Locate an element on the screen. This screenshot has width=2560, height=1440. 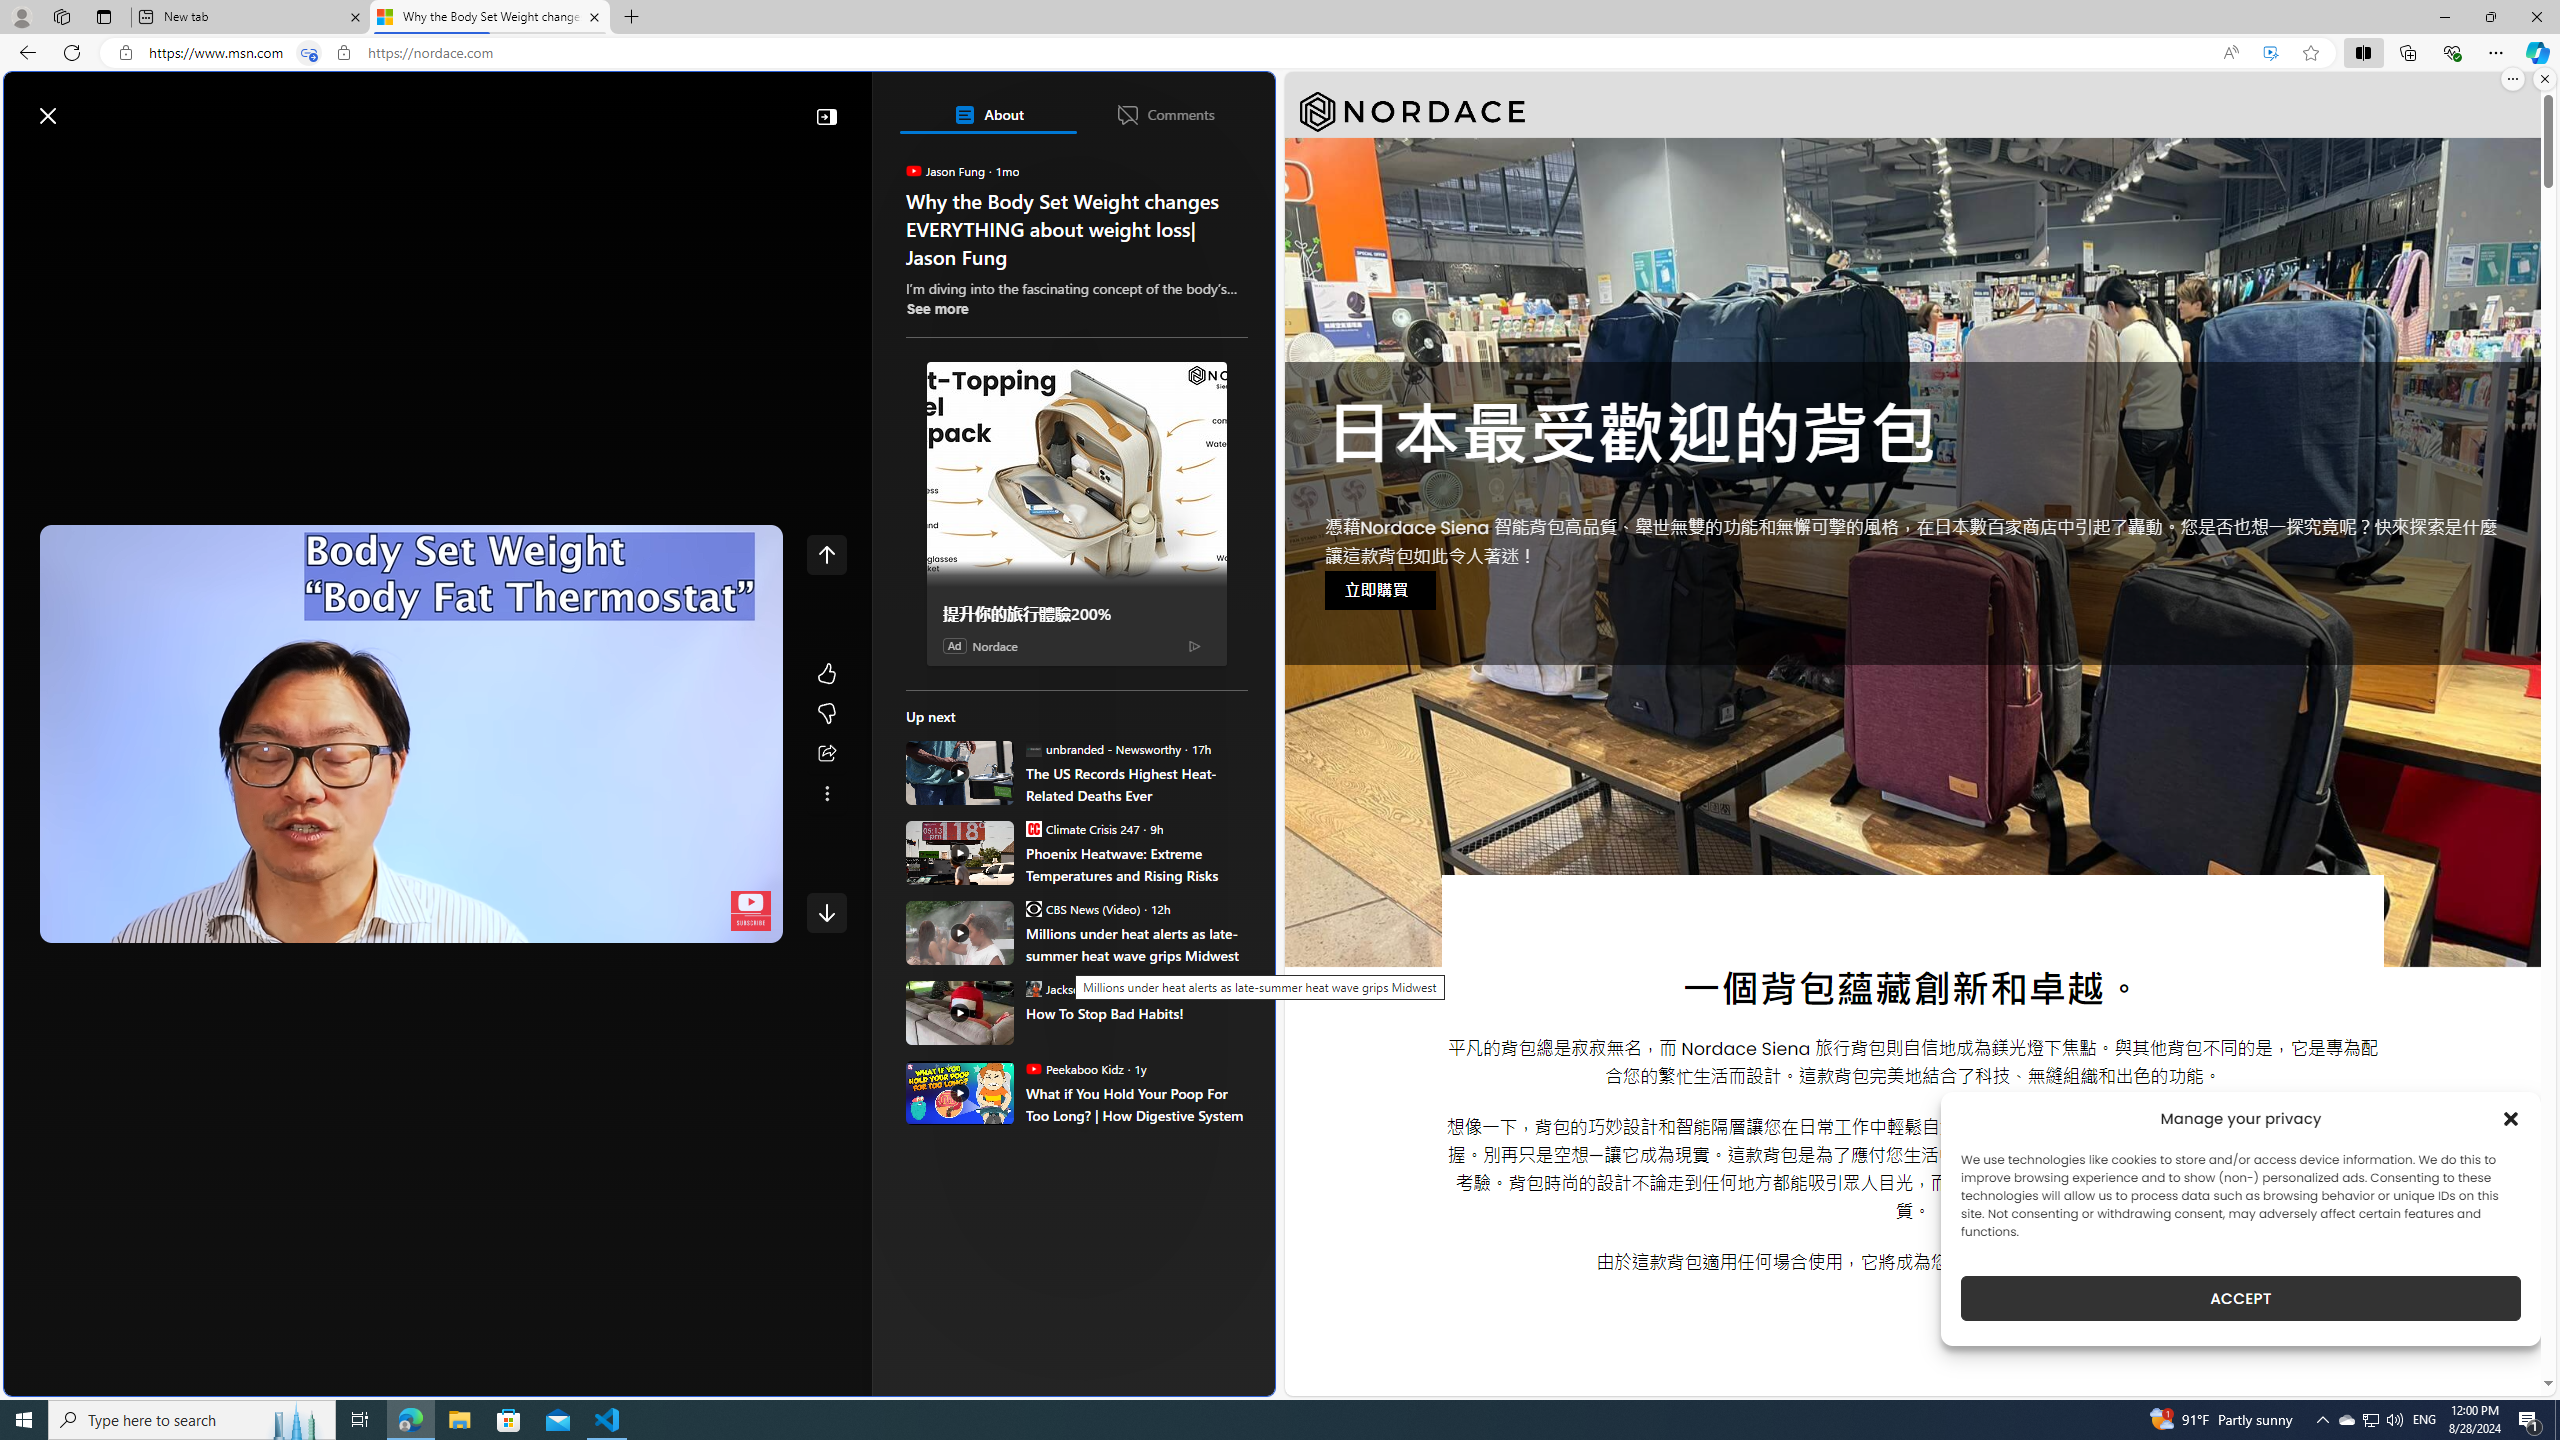
Class: button-glyph is located at coordinates (29, 163).